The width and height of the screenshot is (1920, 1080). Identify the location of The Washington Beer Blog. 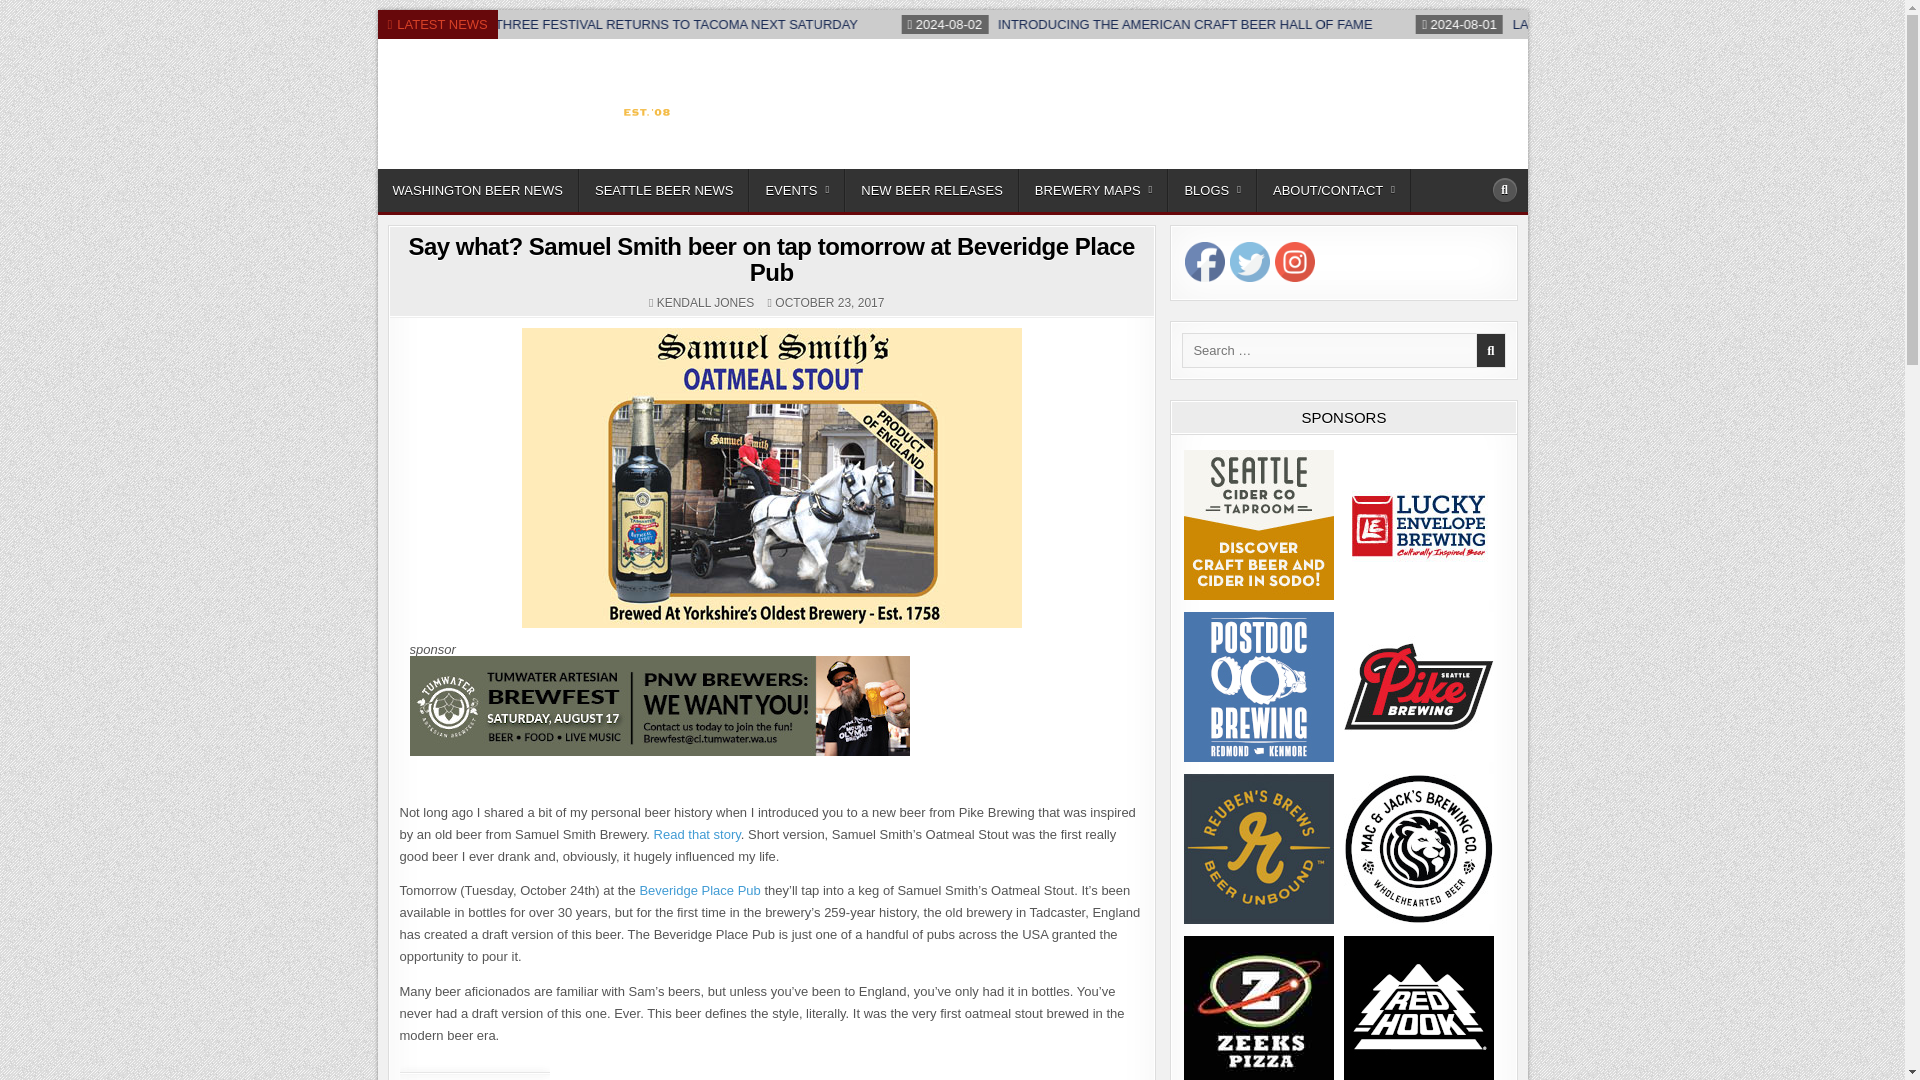
(528, 164).